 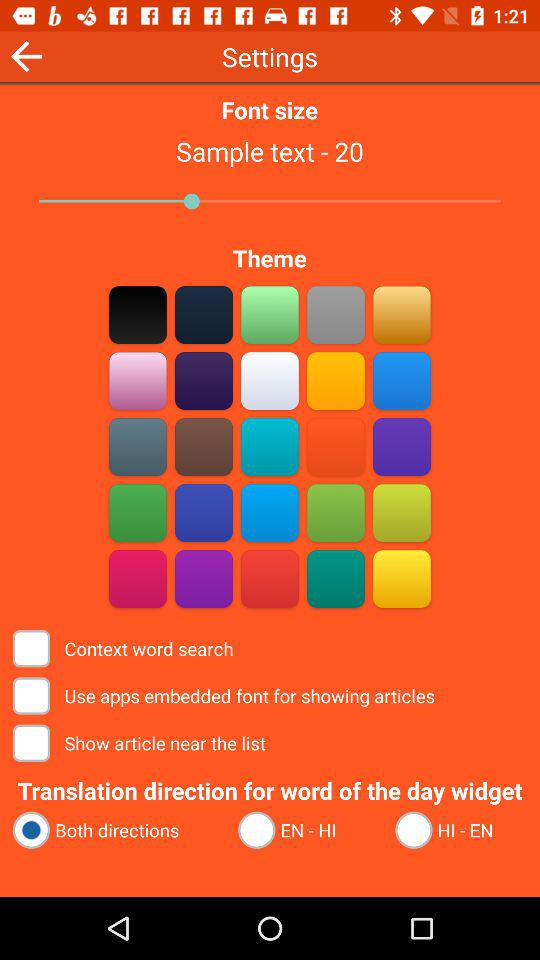 I want to click on tan, so click(x=270, y=380).